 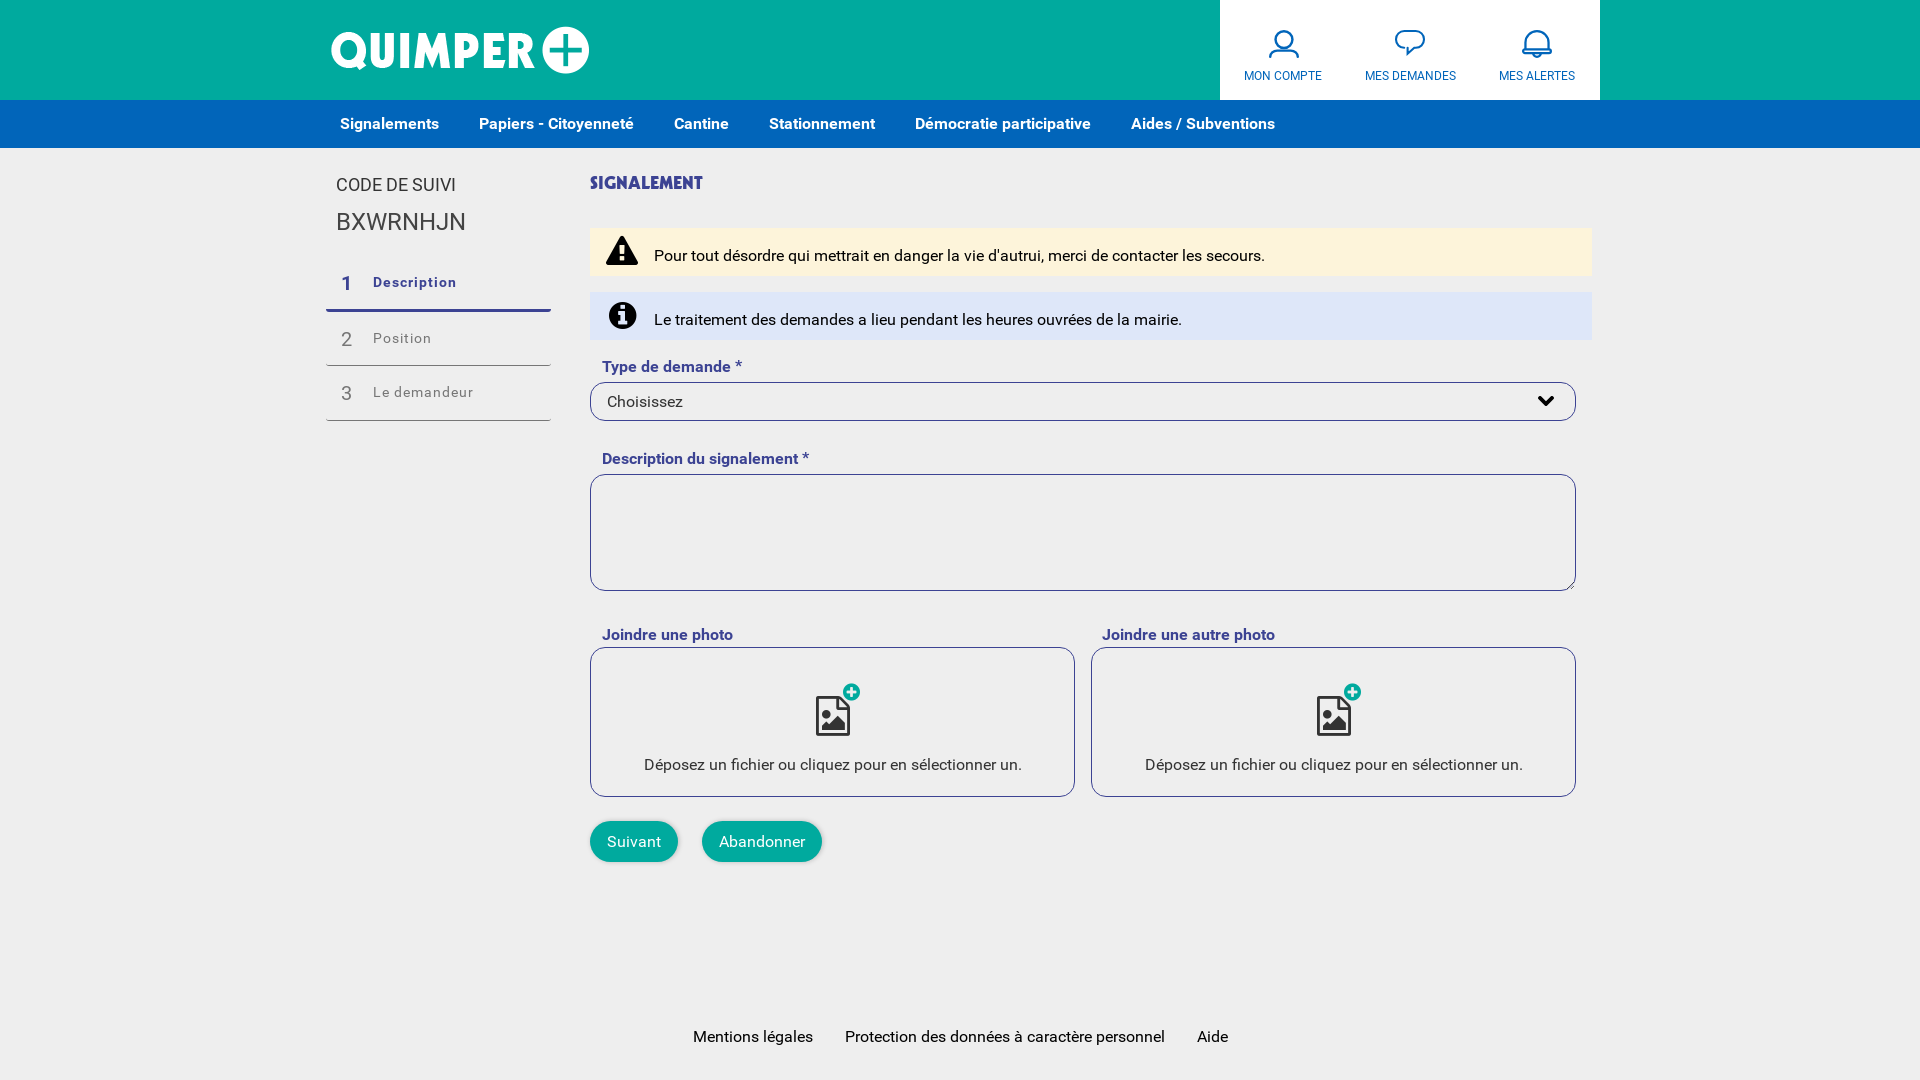 I want to click on Suivant, so click(x=634, y=842).